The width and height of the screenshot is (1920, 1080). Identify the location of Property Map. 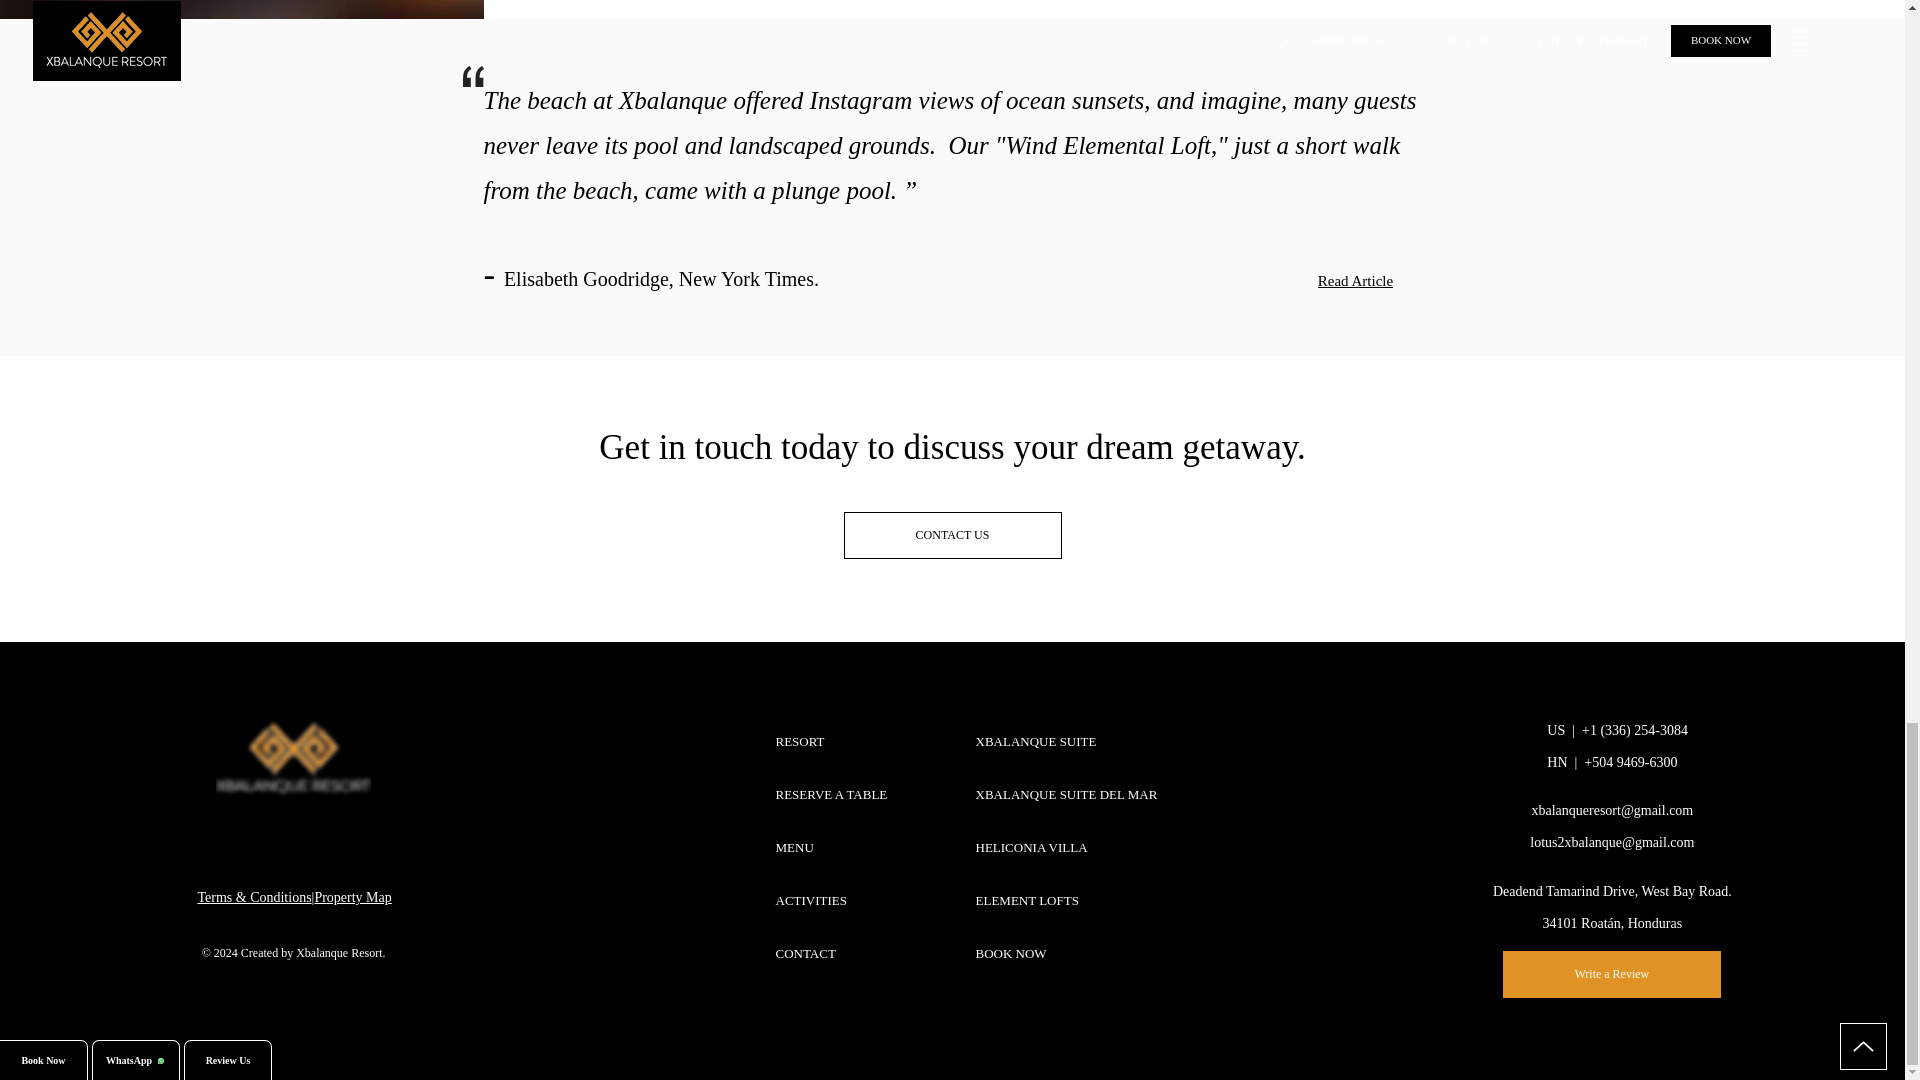
(352, 897).